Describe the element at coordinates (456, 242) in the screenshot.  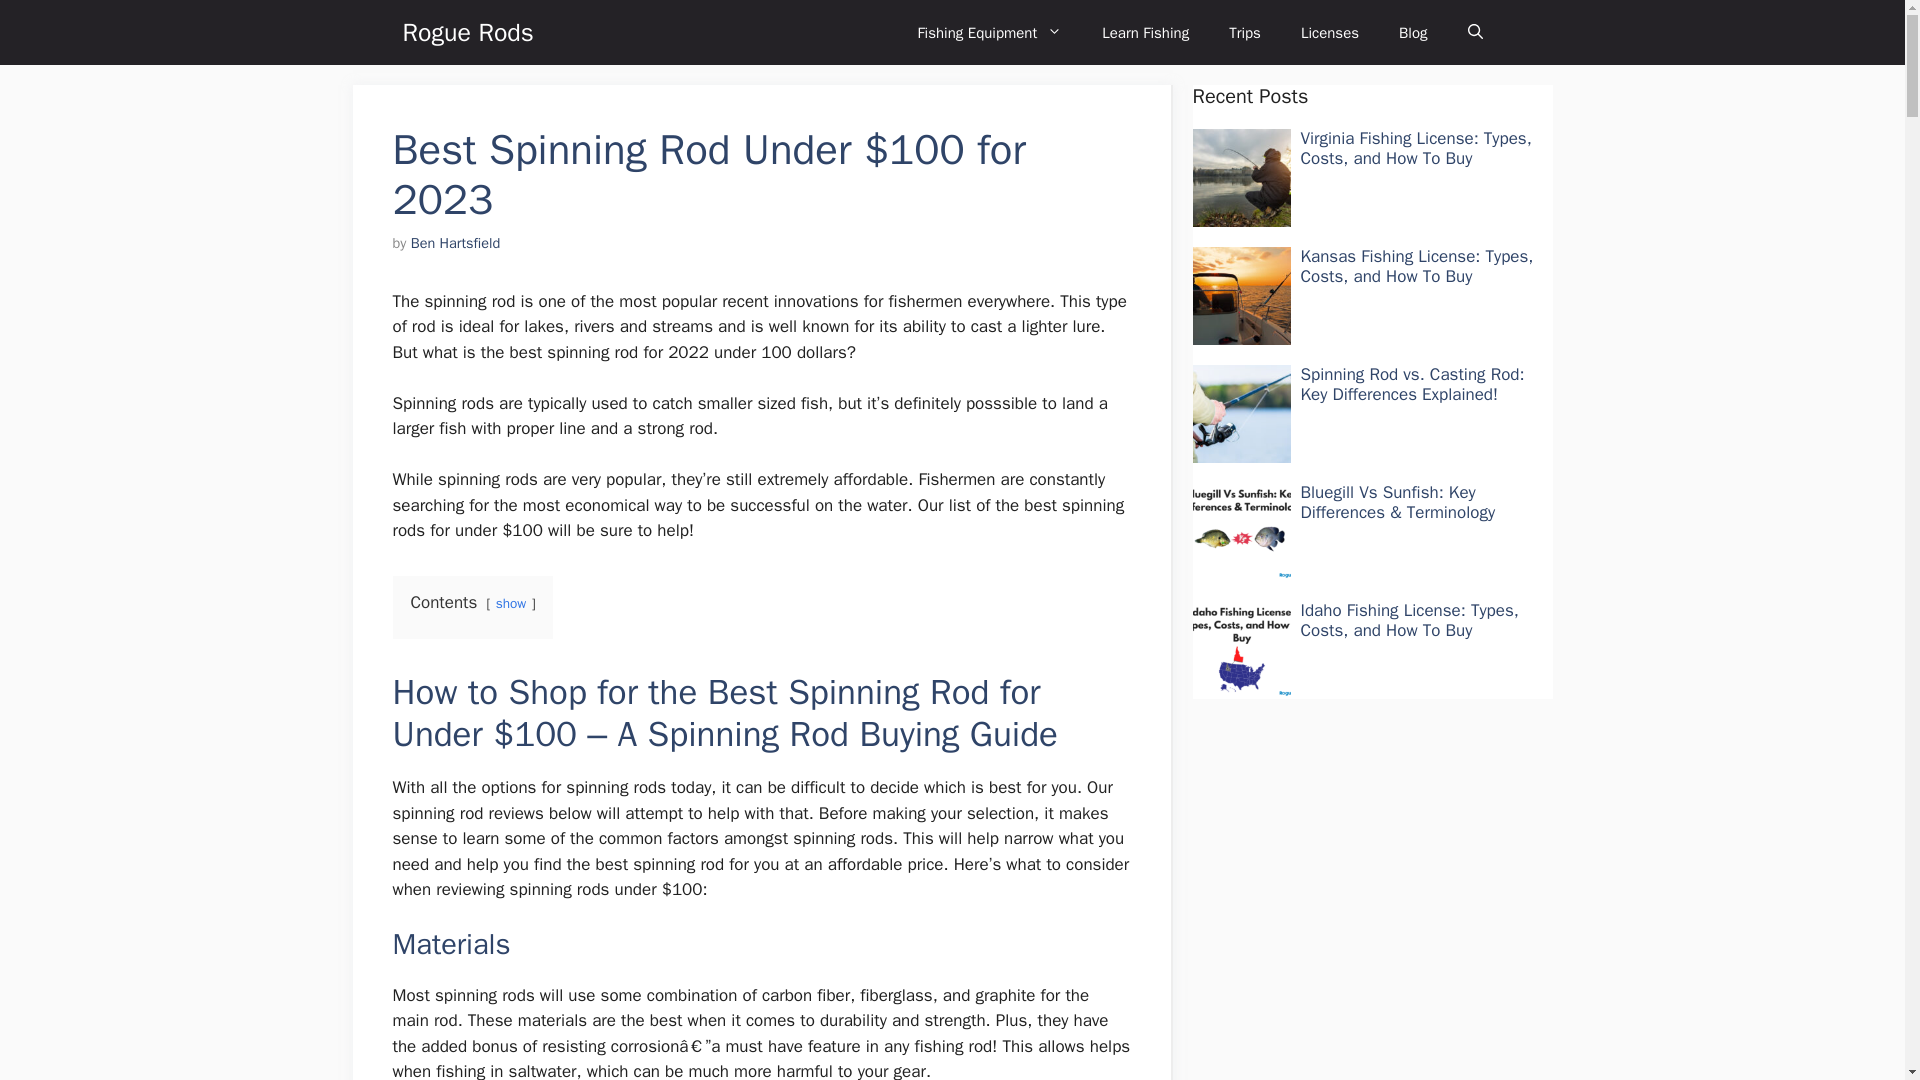
I see `Ben Hartsfield` at that location.